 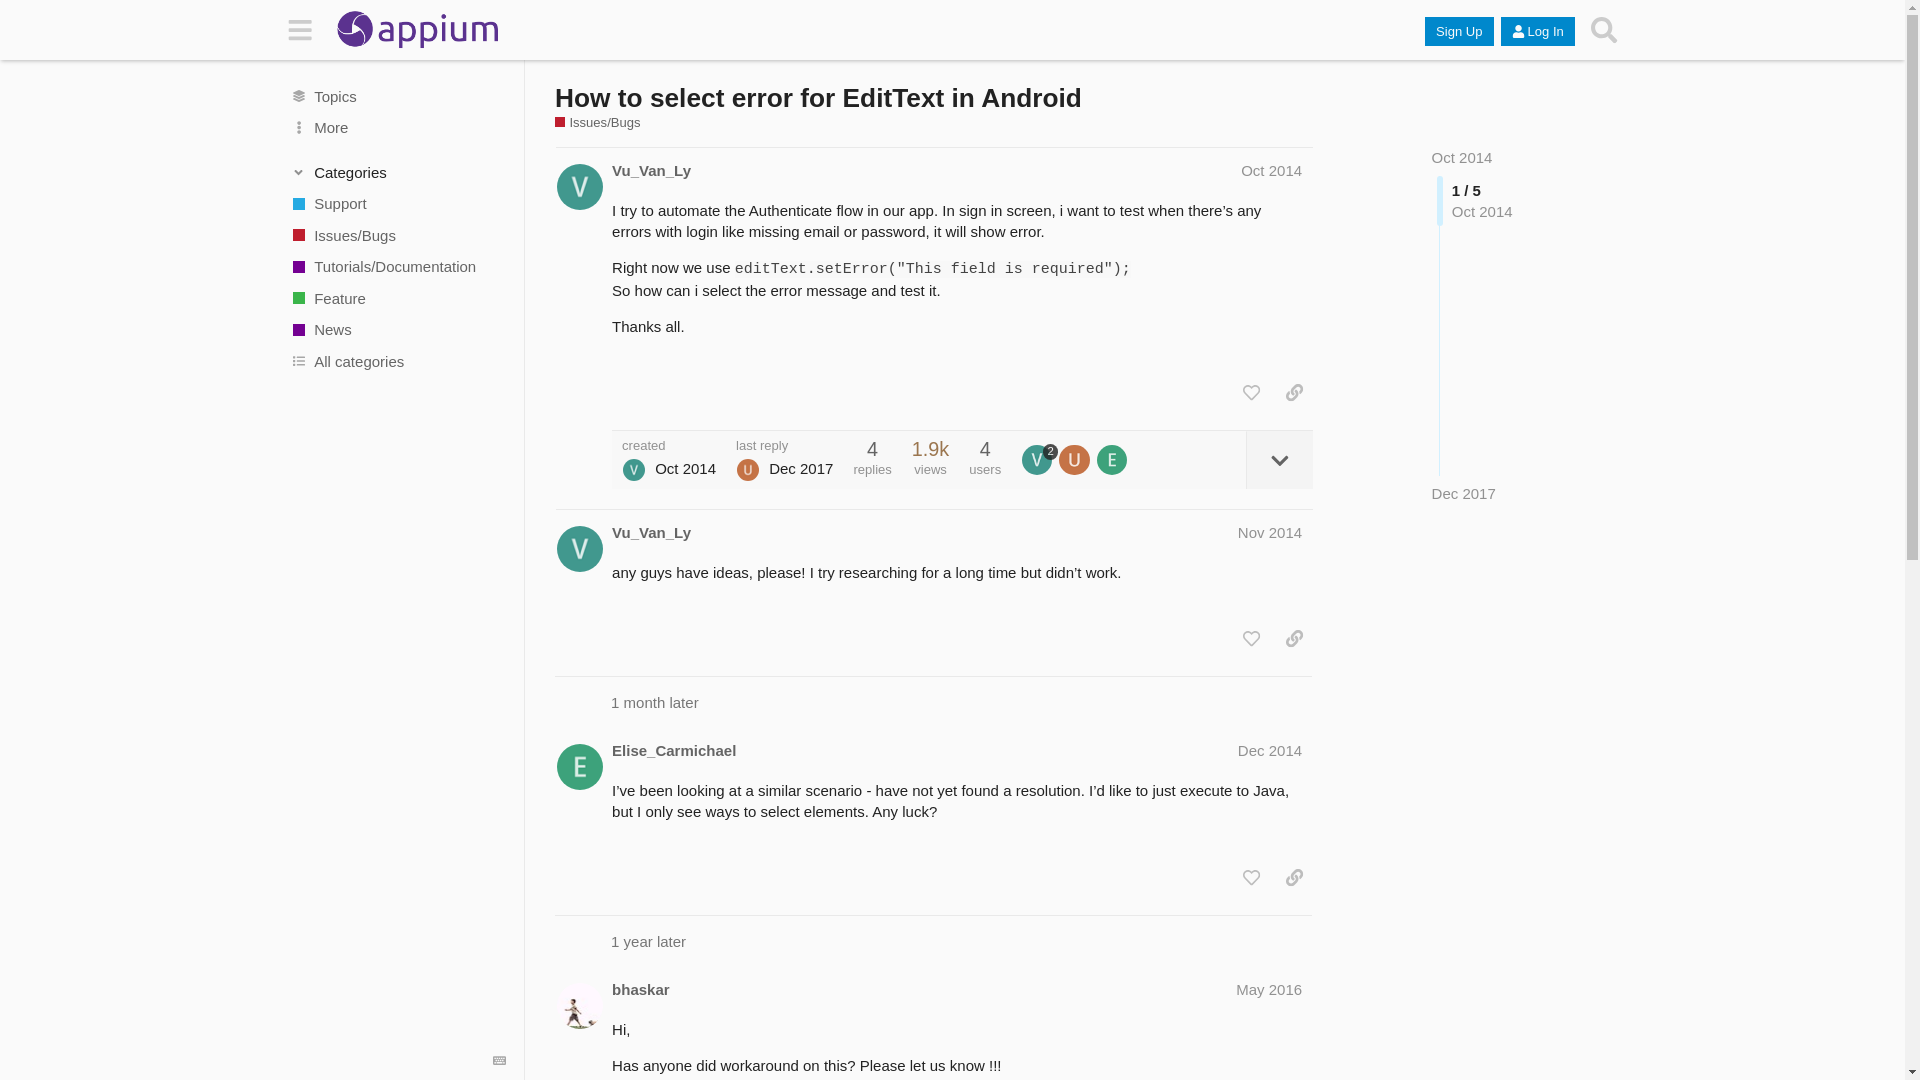 I want to click on Dec 2017, so click(x=1464, y=493).